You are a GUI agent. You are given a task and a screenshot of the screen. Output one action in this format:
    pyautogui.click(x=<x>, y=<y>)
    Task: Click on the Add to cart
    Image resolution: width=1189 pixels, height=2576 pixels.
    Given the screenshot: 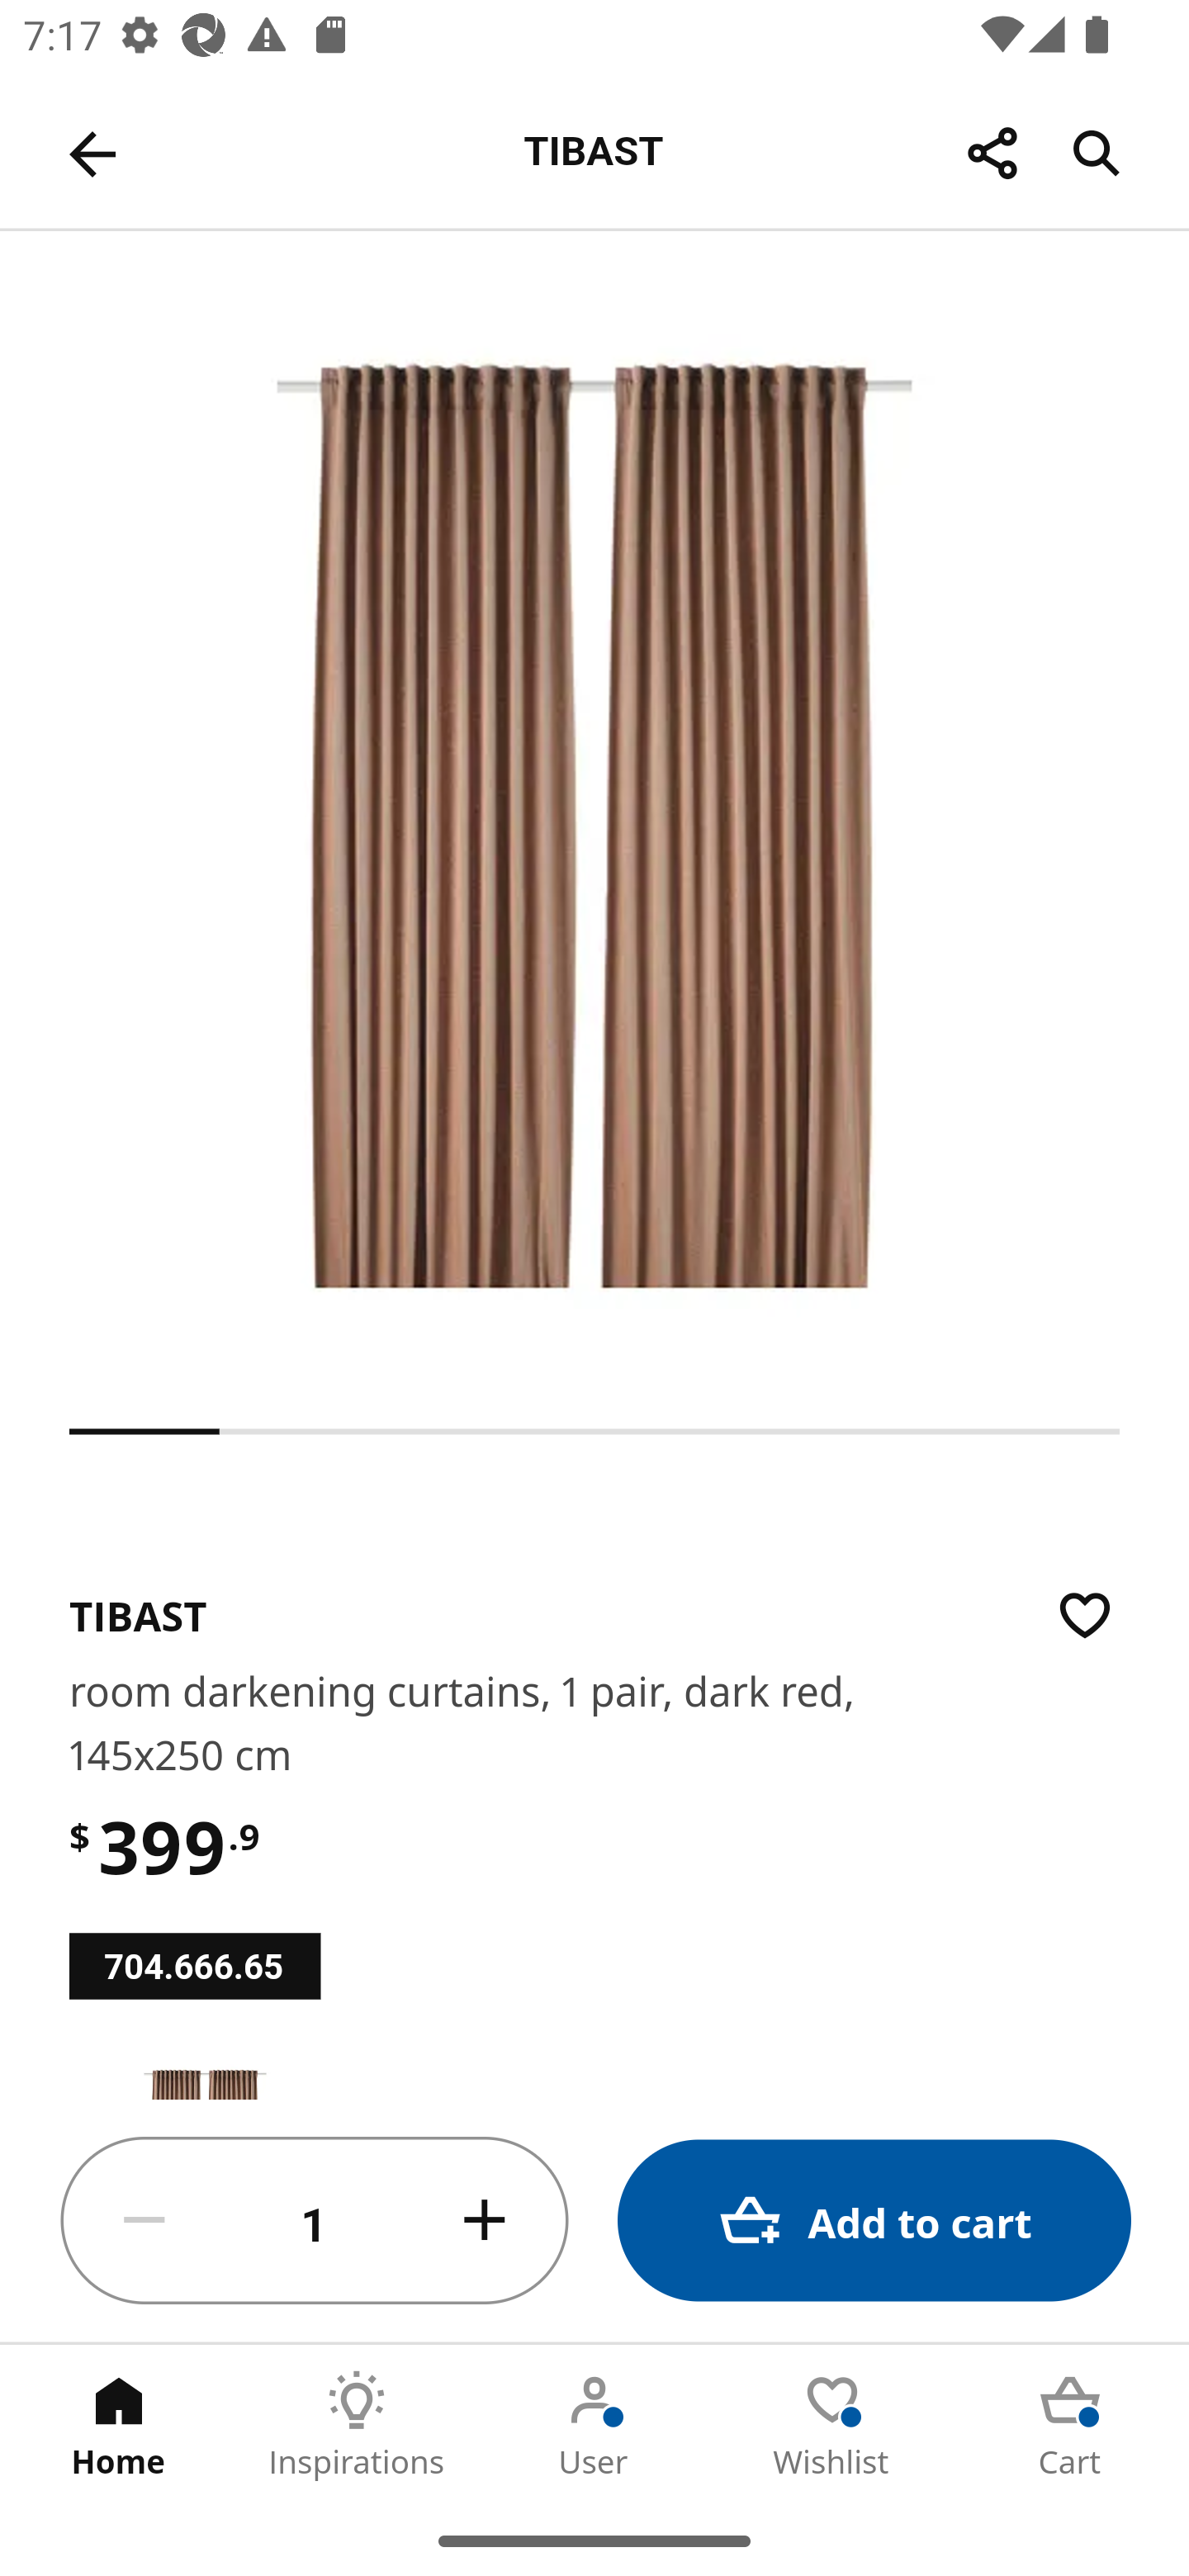 What is the action you would take?
    pyautogui.click(x=874, y=2221)
    